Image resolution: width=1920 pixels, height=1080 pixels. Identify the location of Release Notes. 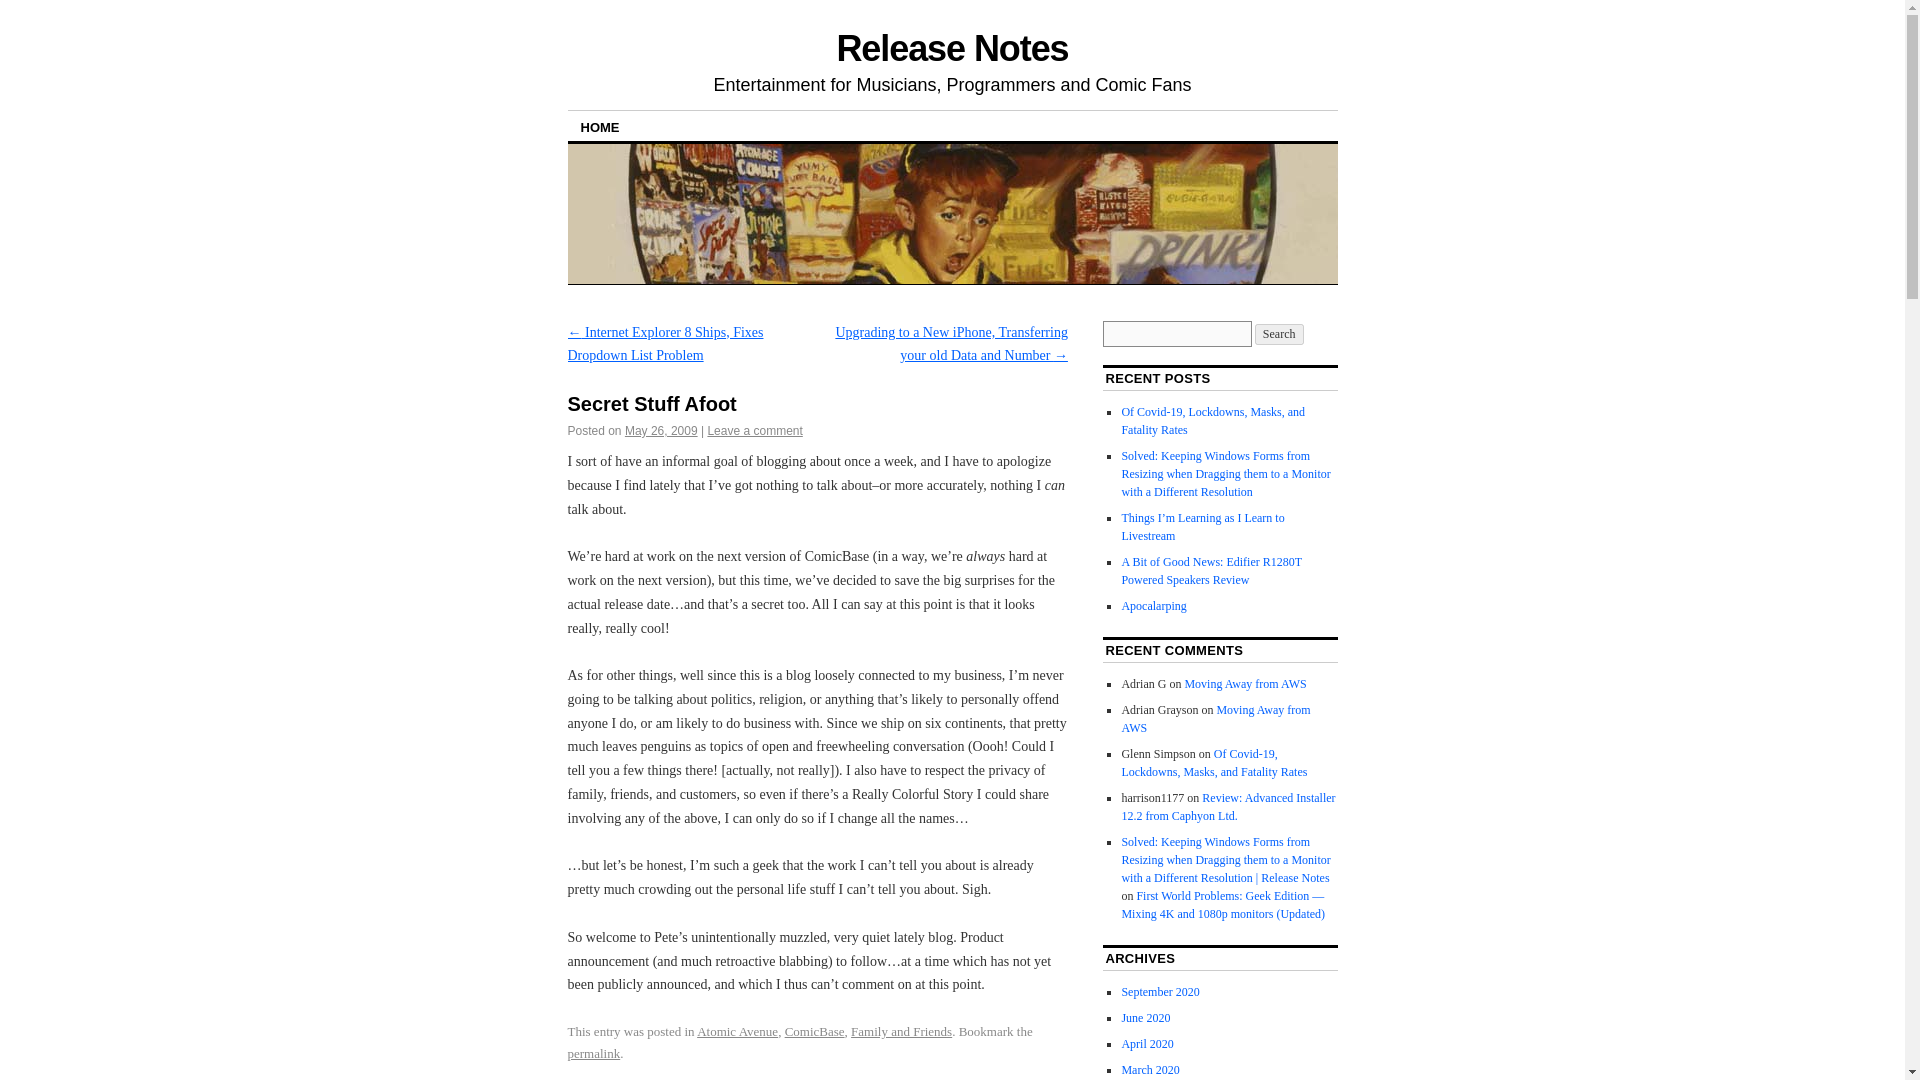
(951, 48).